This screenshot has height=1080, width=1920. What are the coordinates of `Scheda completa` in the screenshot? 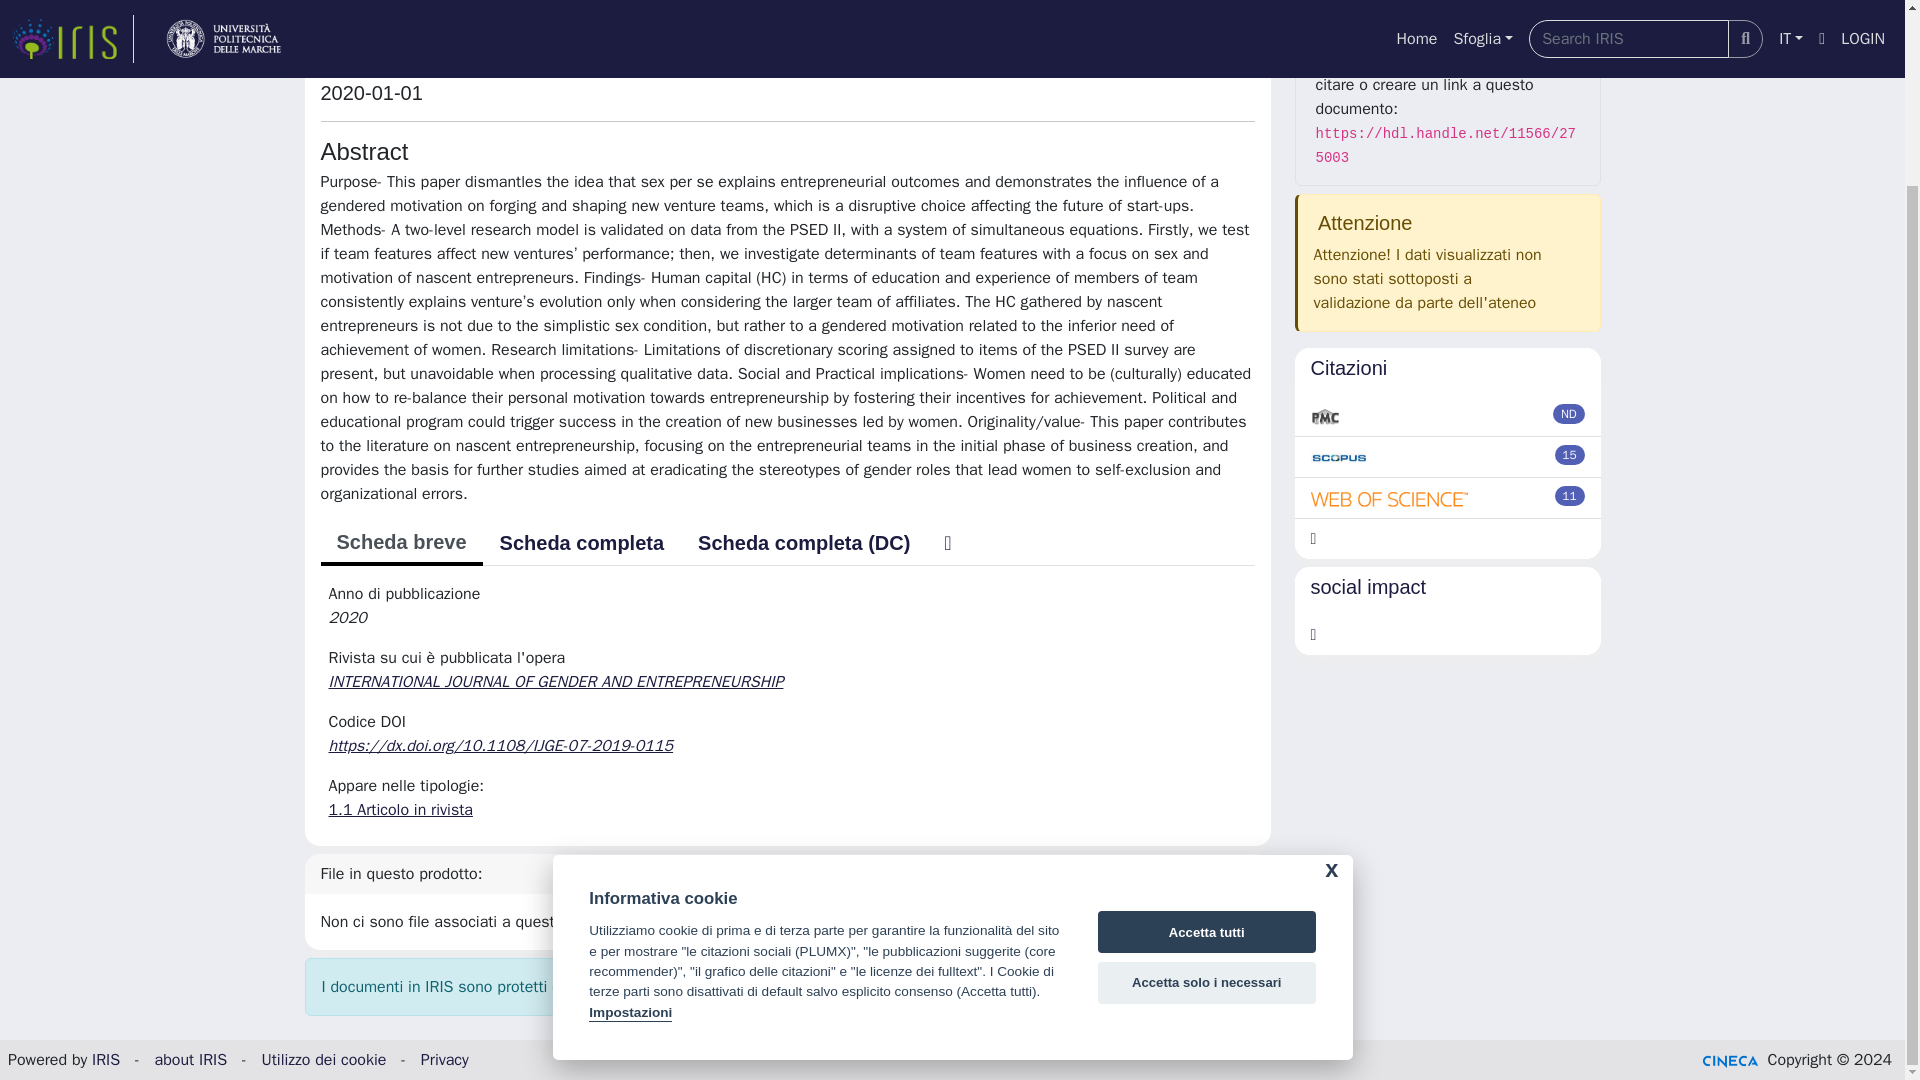 It's located at (582, 542).